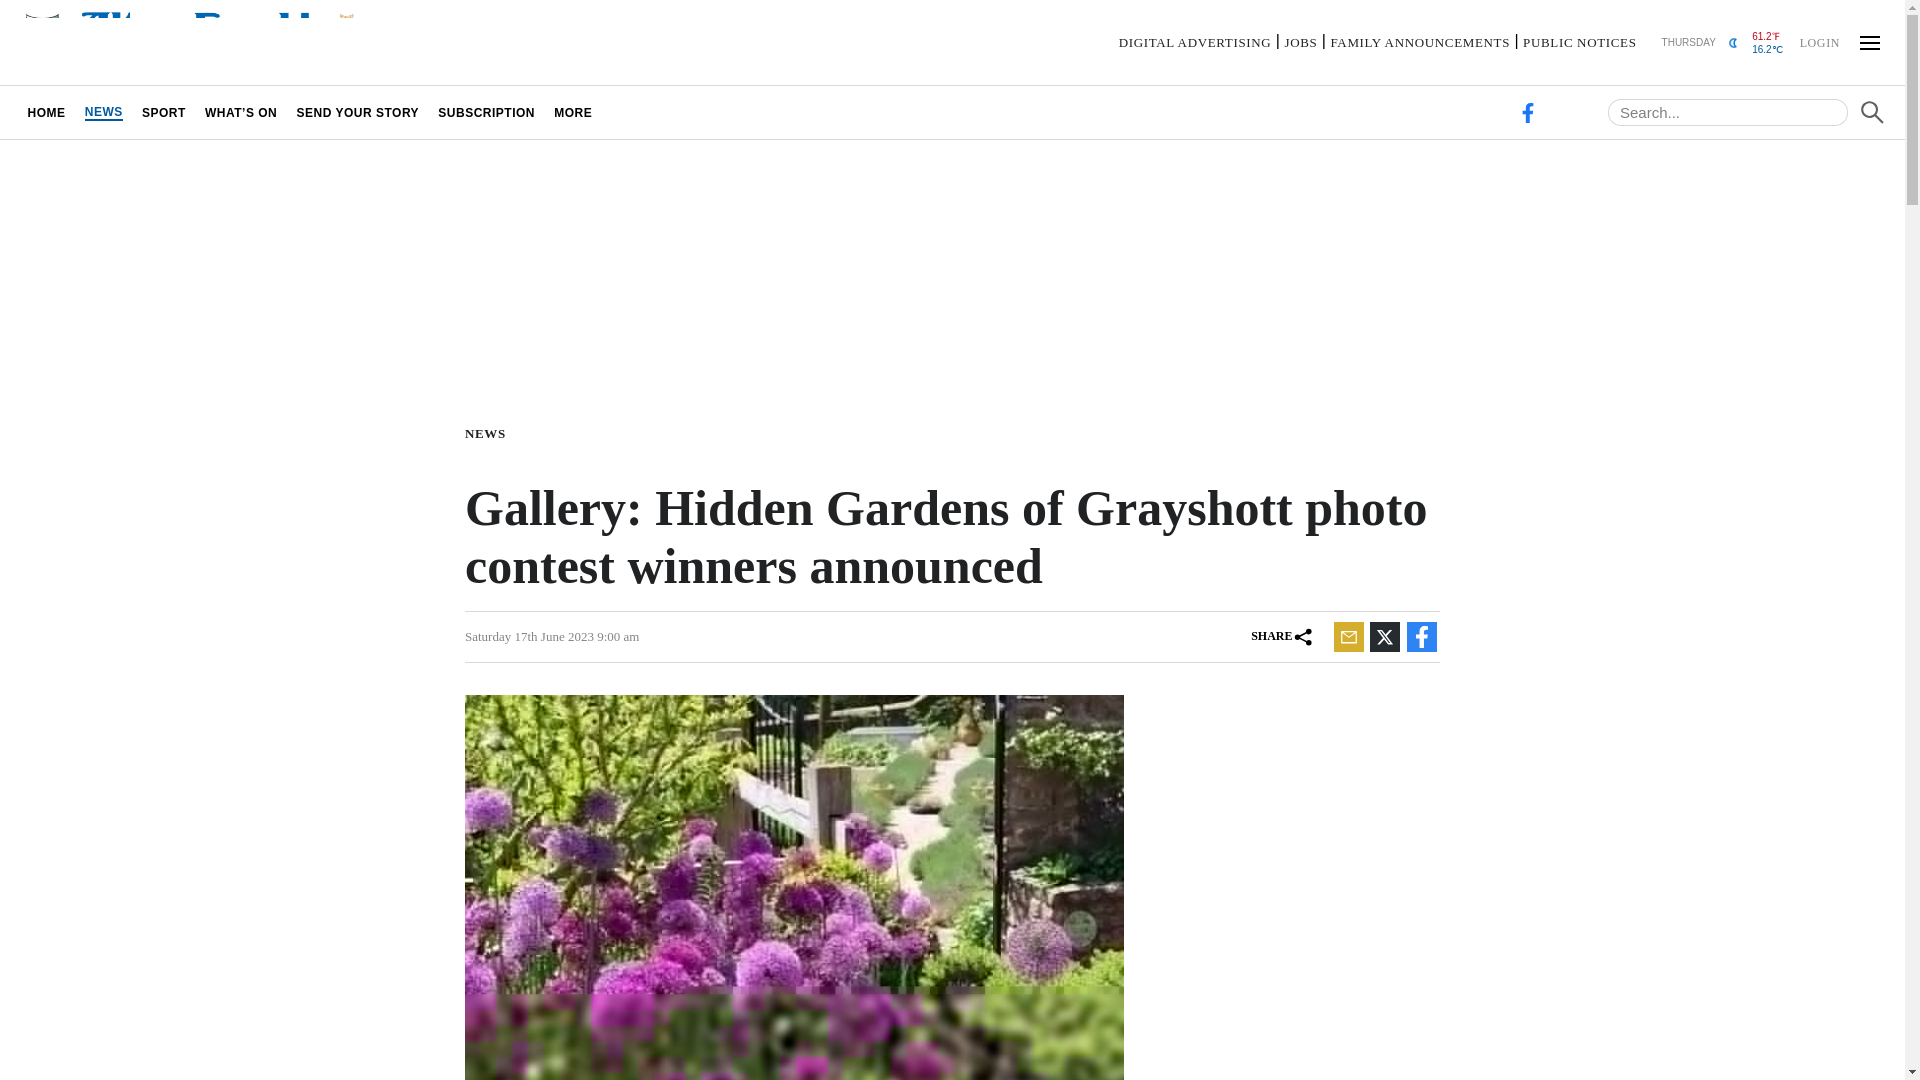 The image size is (1920, 1080). Describe the element at coordinates (103, 112) in the screenshot. I see `NEWS` at that location.